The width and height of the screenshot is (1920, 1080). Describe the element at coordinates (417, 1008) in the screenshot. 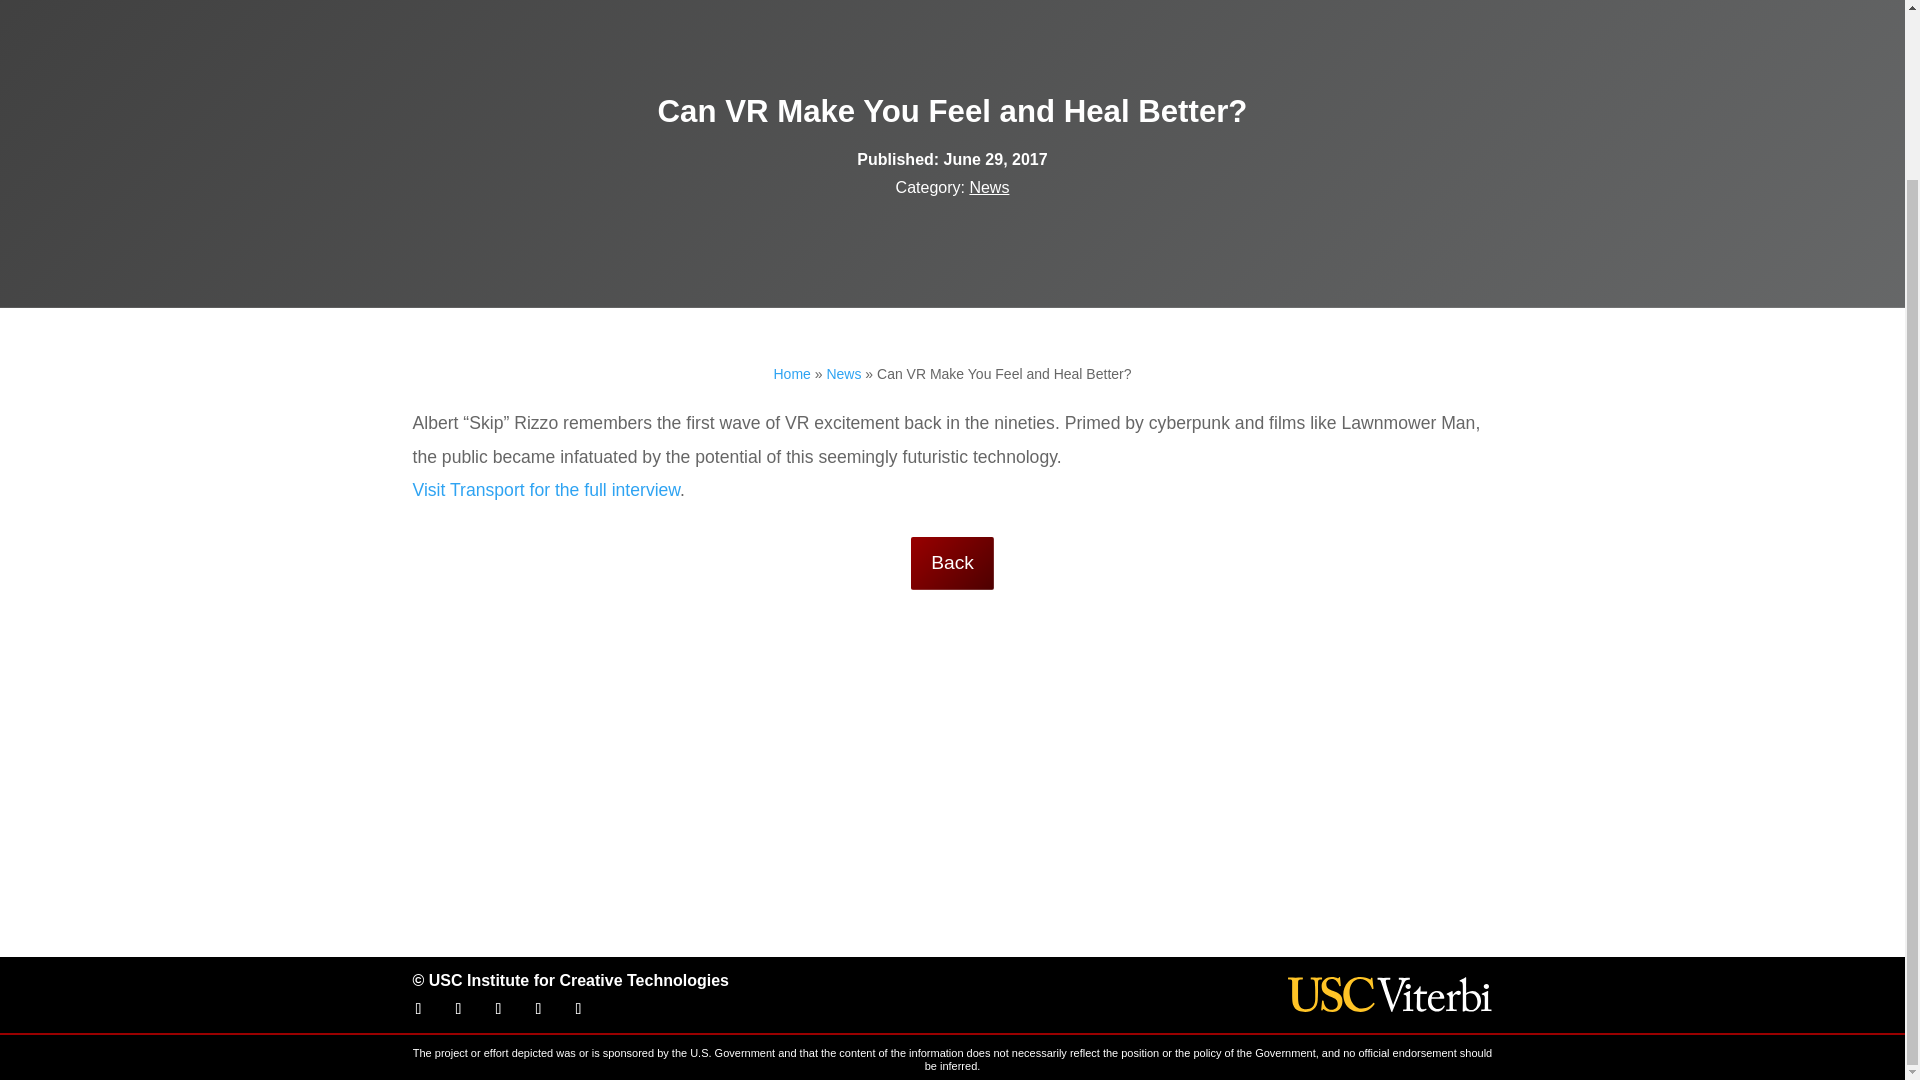

I see `Follow on Facebook` at that location.